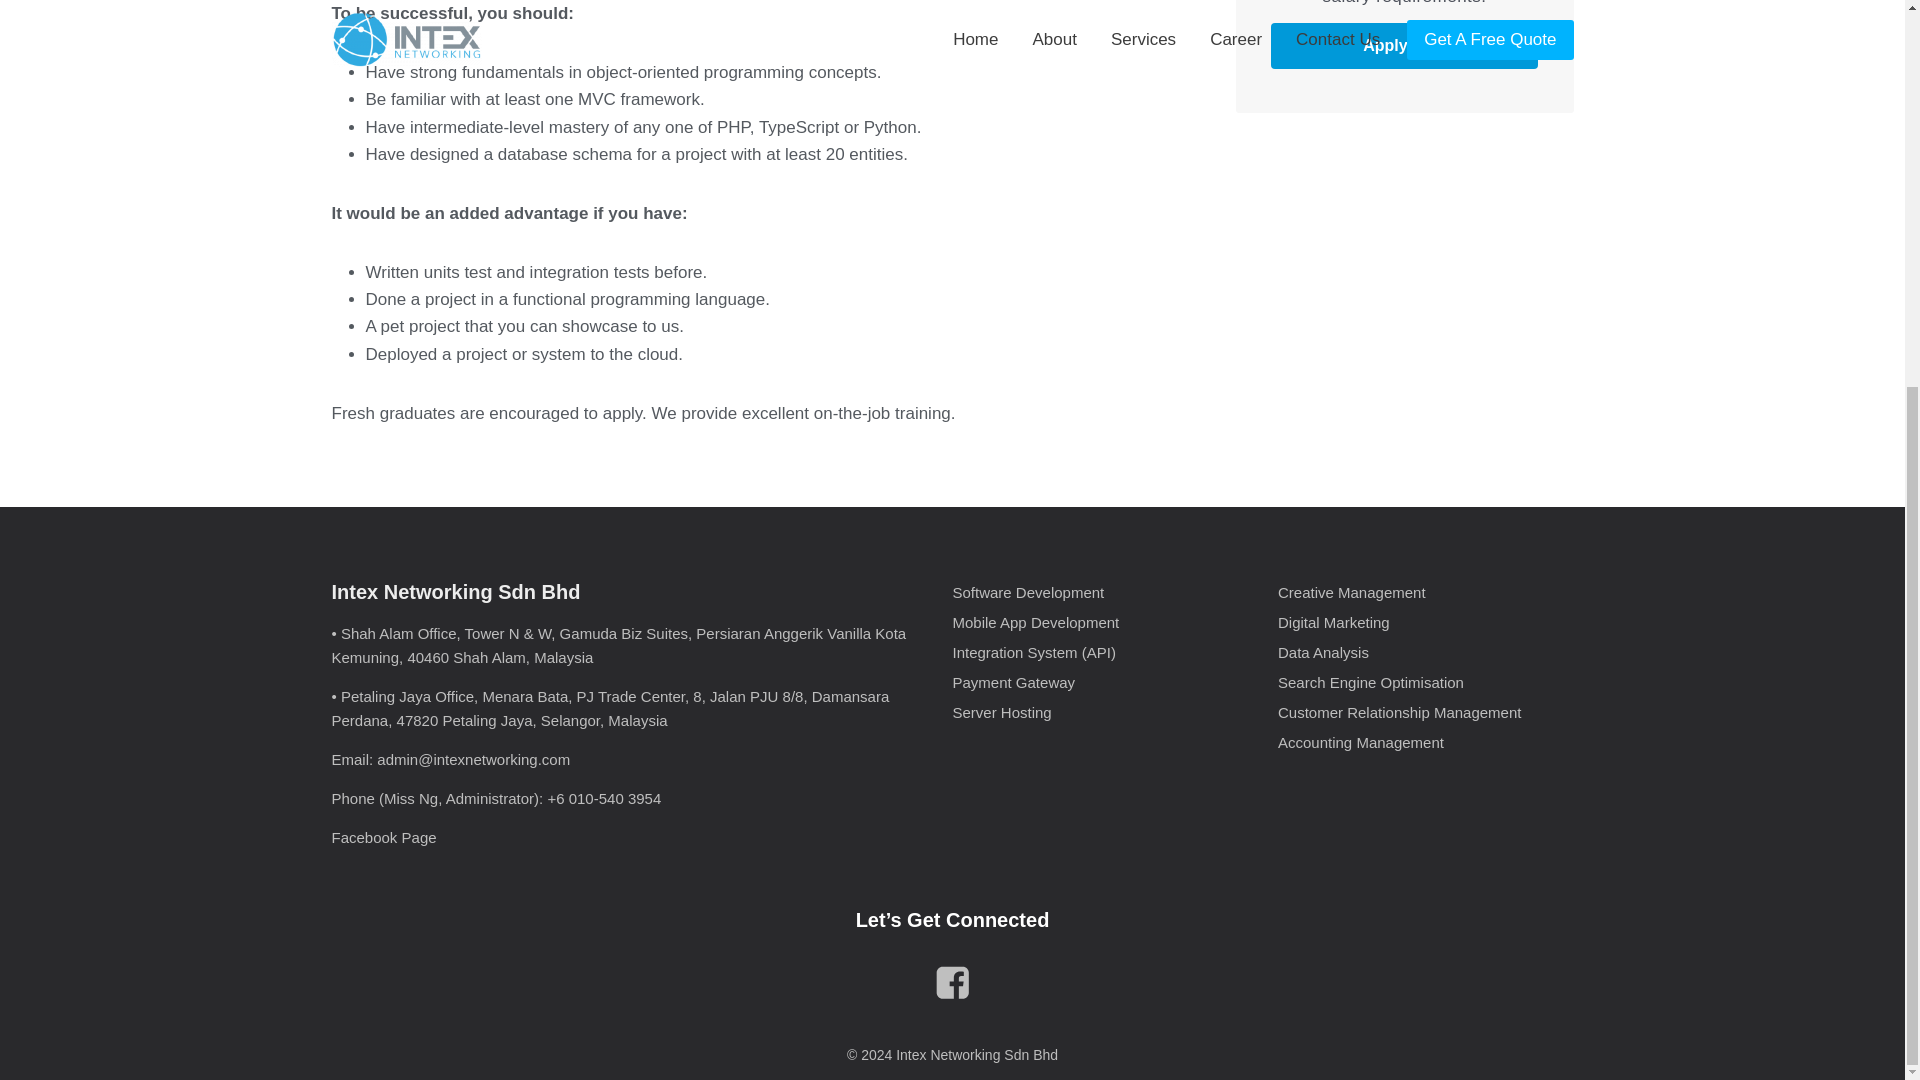 This screenshot has width=1920, height=1080. I want to click on Apply Now, so click(1404, 46).